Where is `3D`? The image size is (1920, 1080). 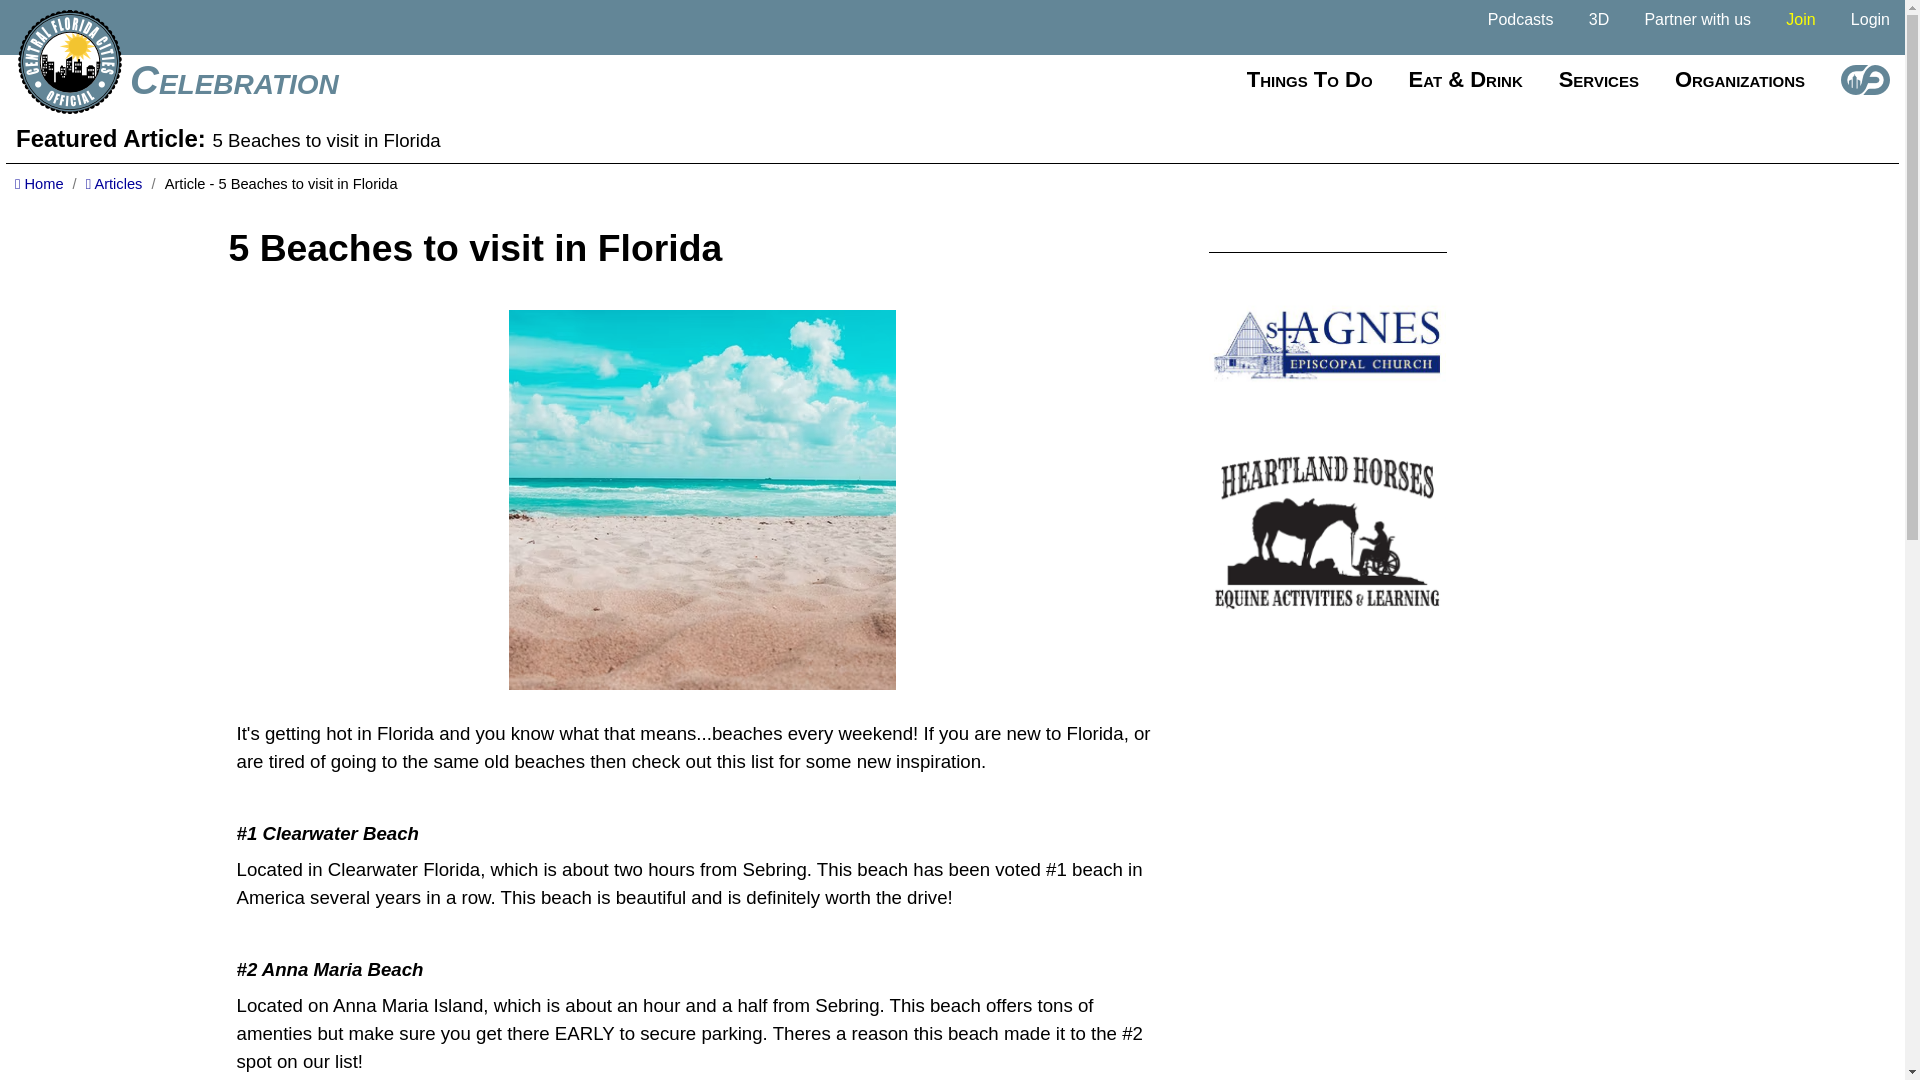
3D is located at coordinates (1598, 20).